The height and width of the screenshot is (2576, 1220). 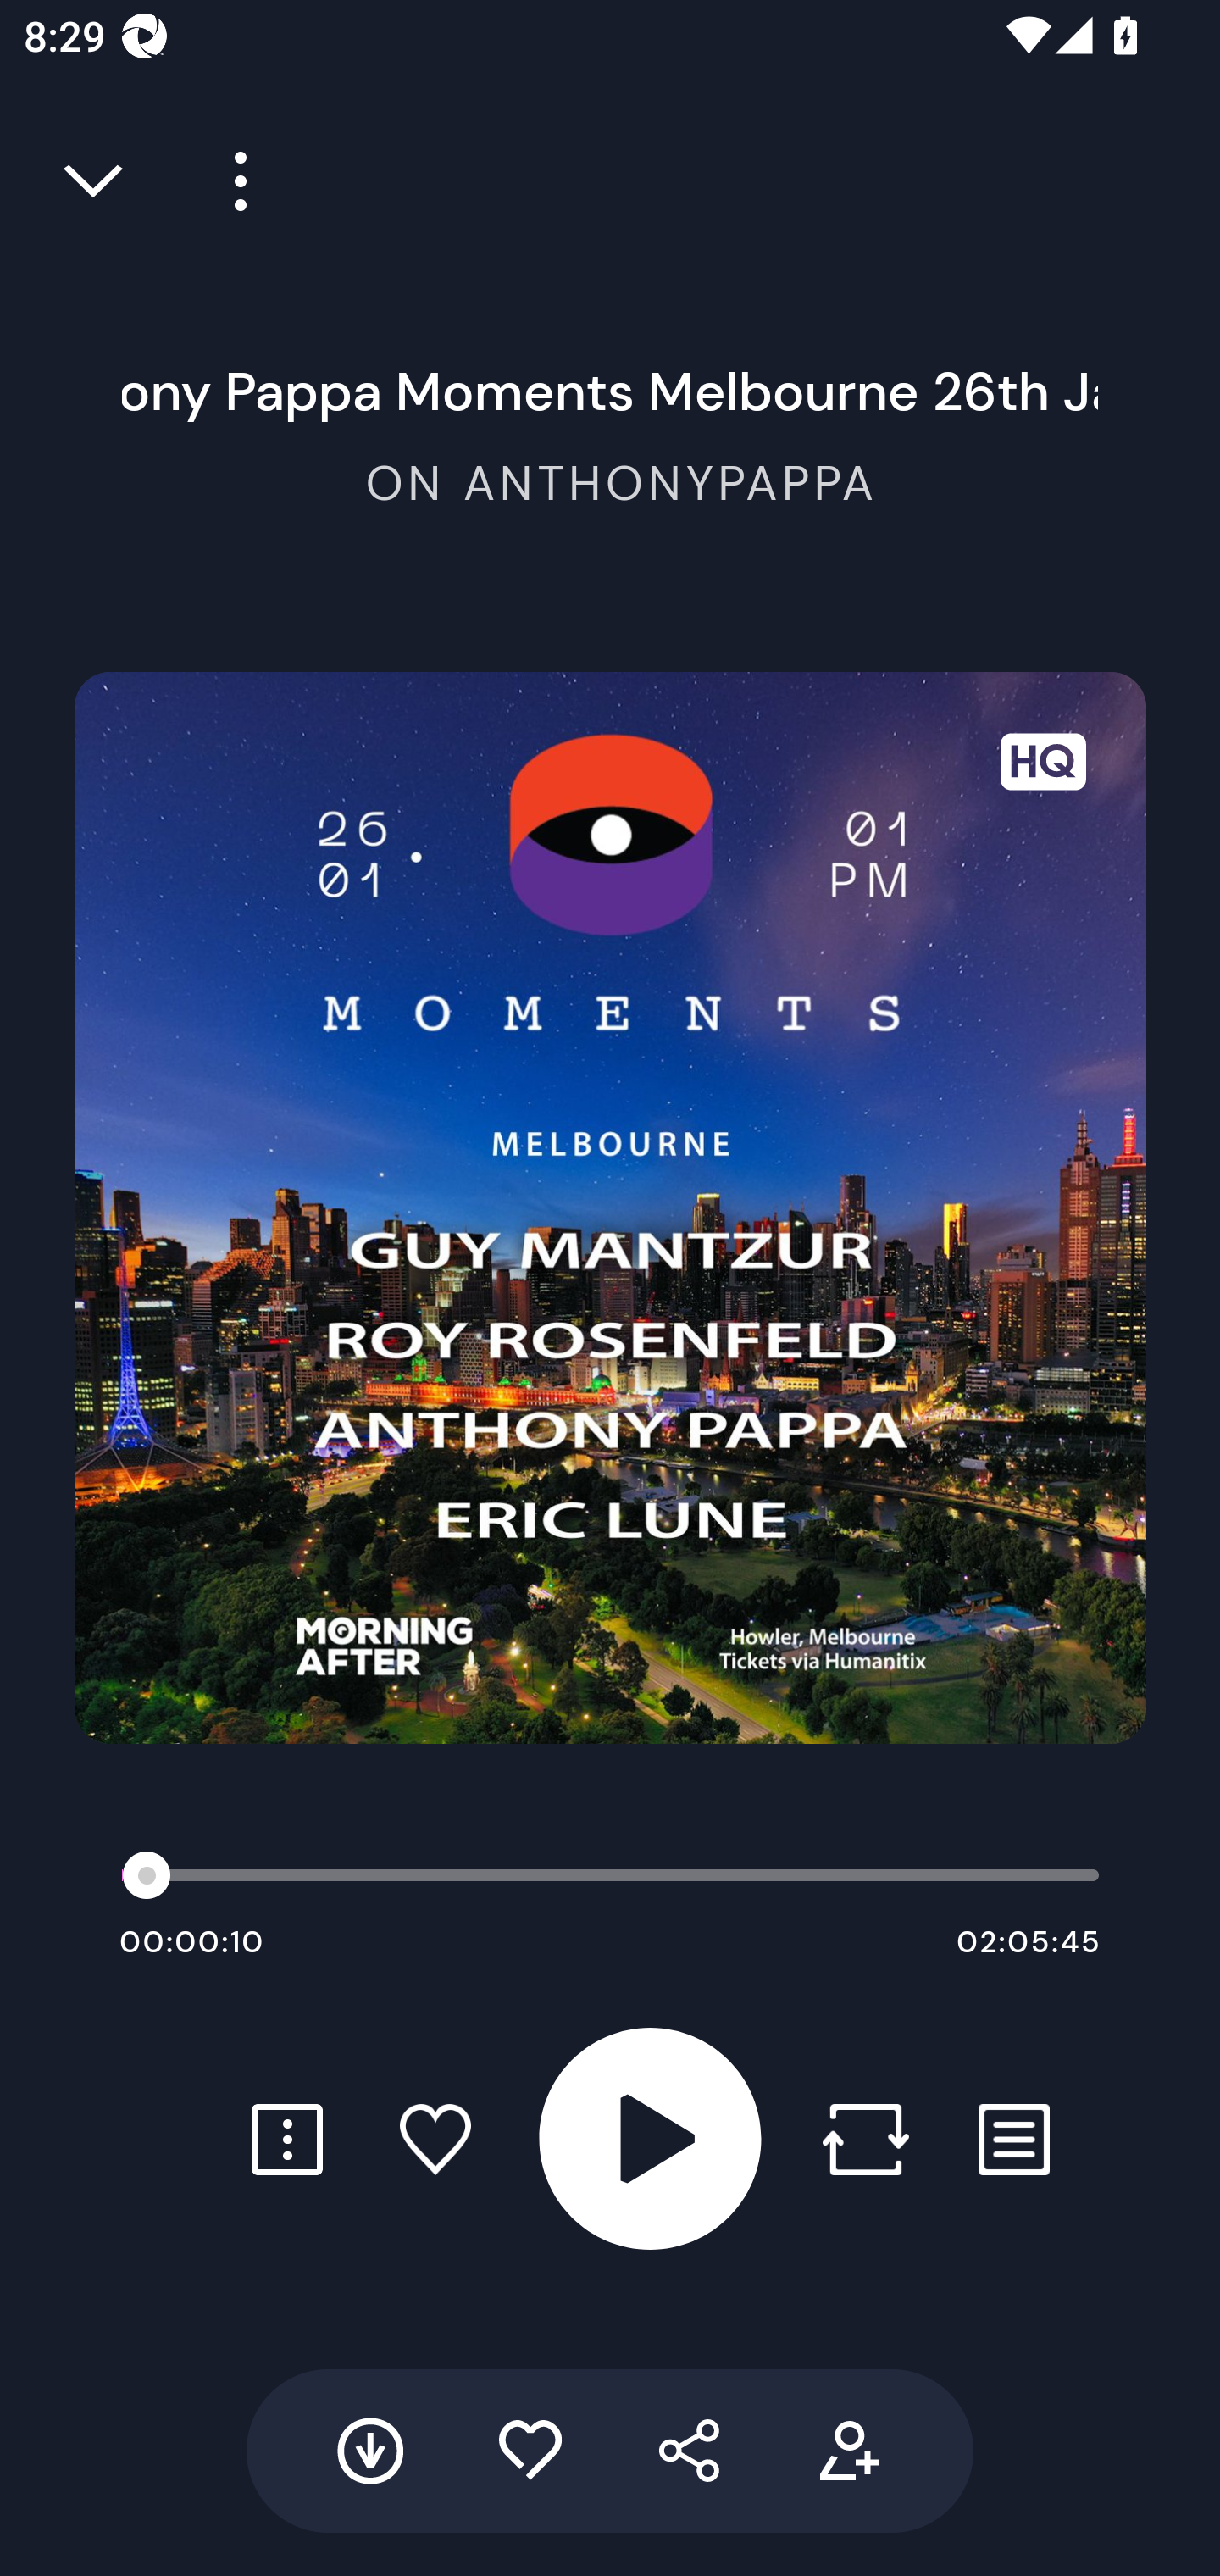 I want to click on Close full player, so click(x=96, y=181).